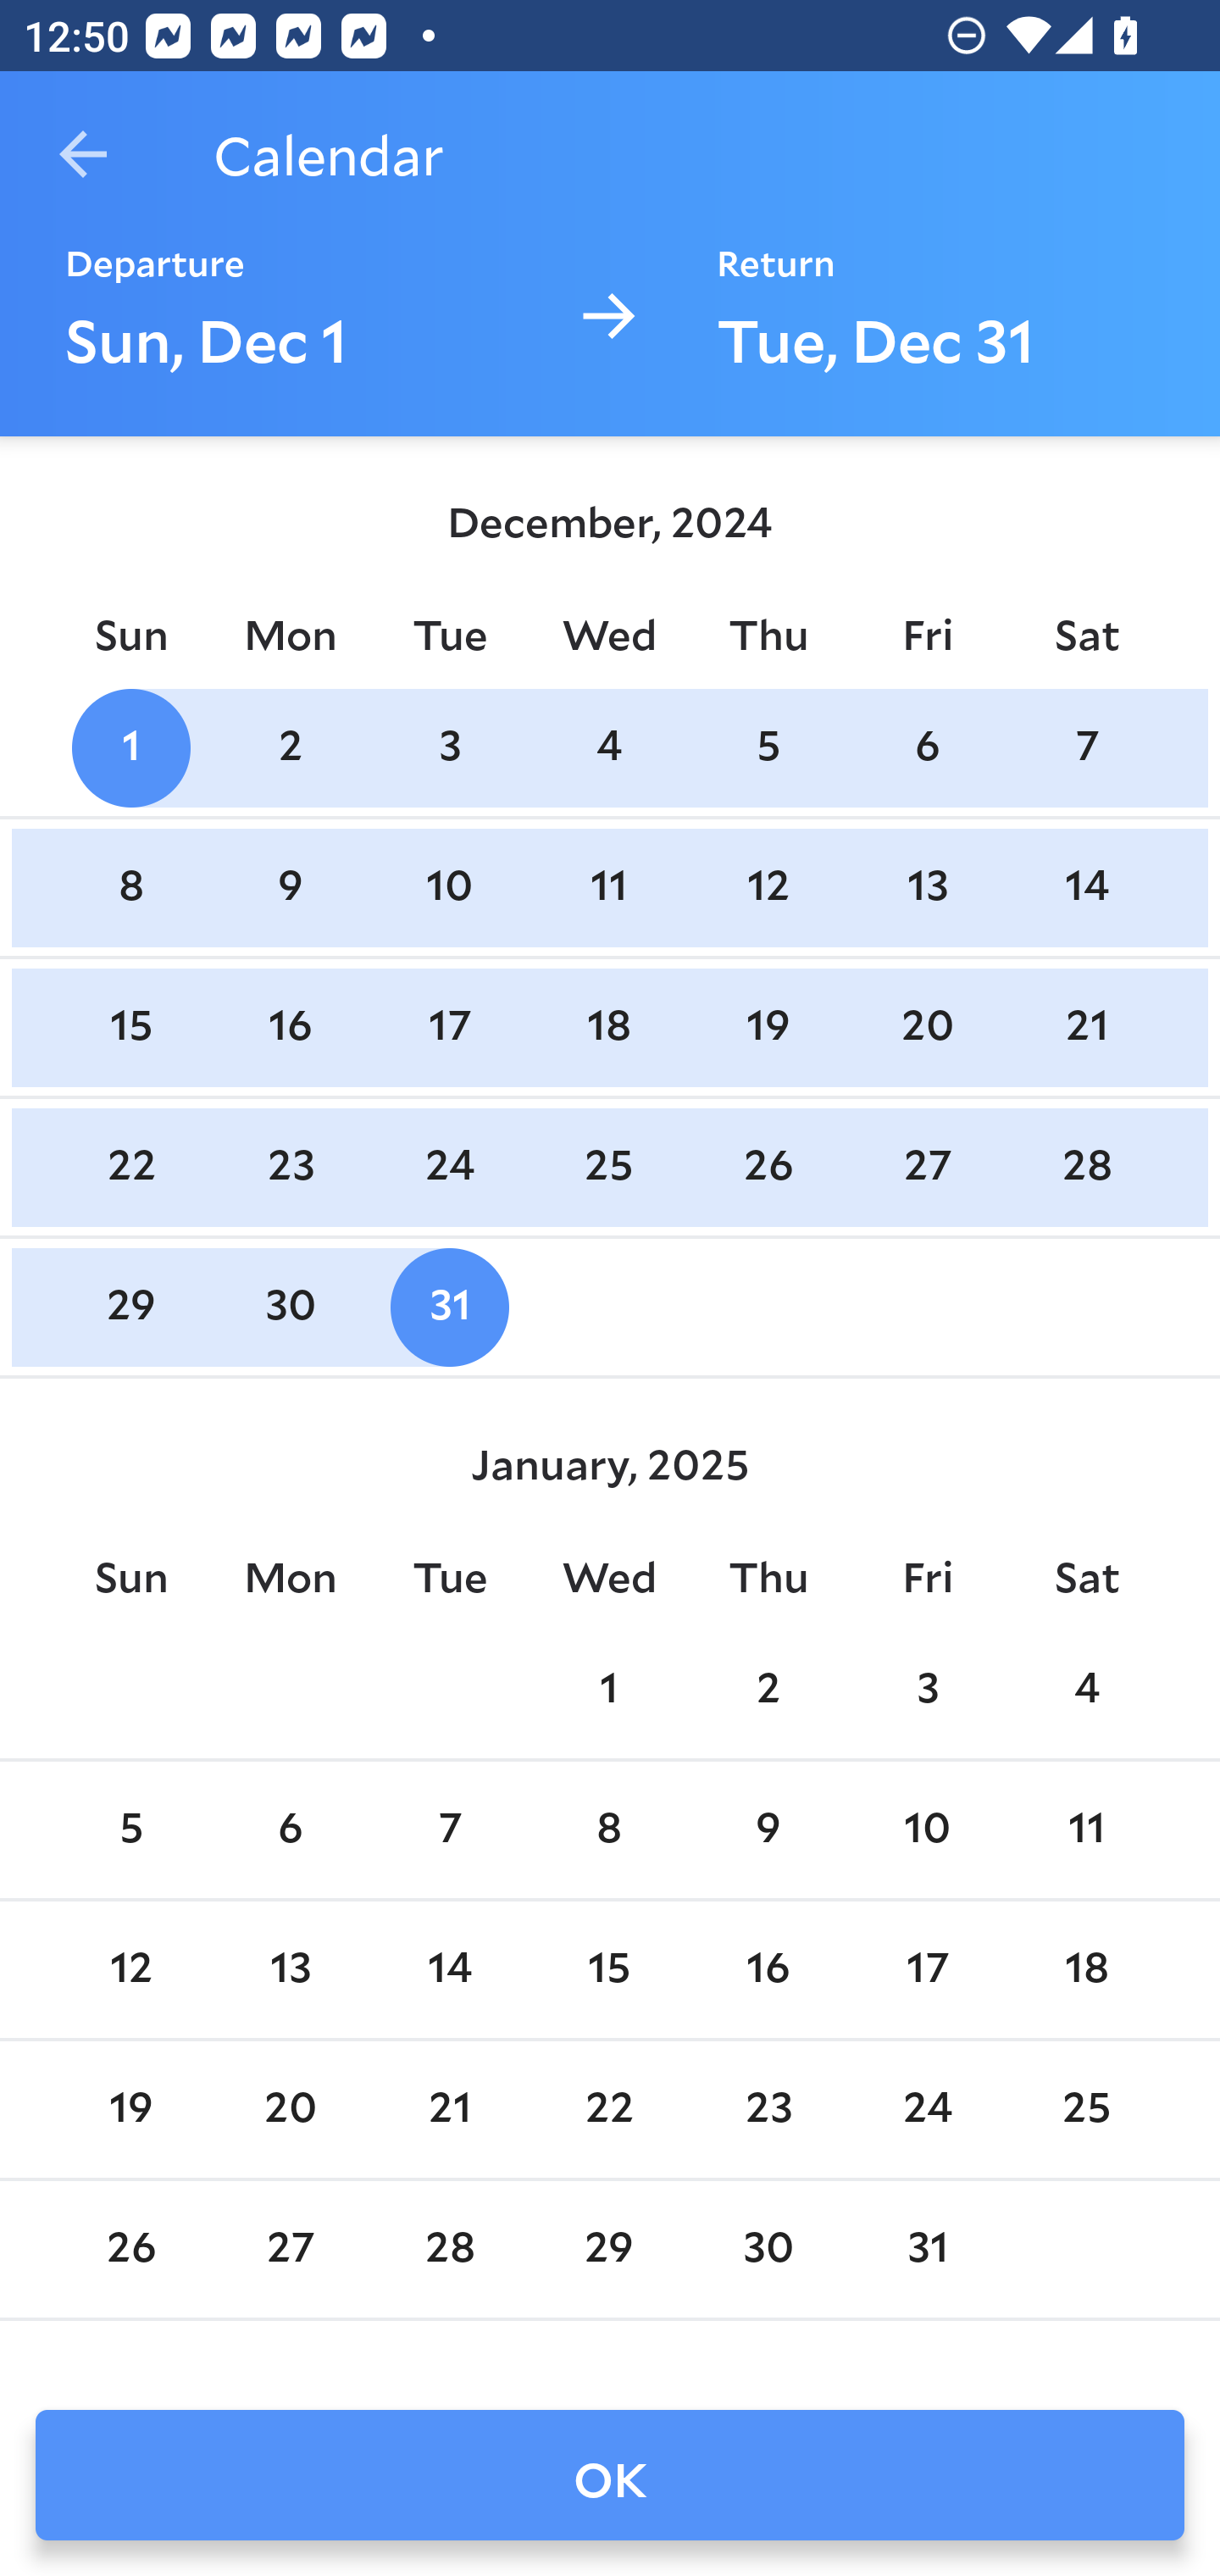 This screenshot has height=2576, width=1220. What do you see at coordinates (449, 747) in the screenshot?
I see `3` at bounding box center [449, 747].